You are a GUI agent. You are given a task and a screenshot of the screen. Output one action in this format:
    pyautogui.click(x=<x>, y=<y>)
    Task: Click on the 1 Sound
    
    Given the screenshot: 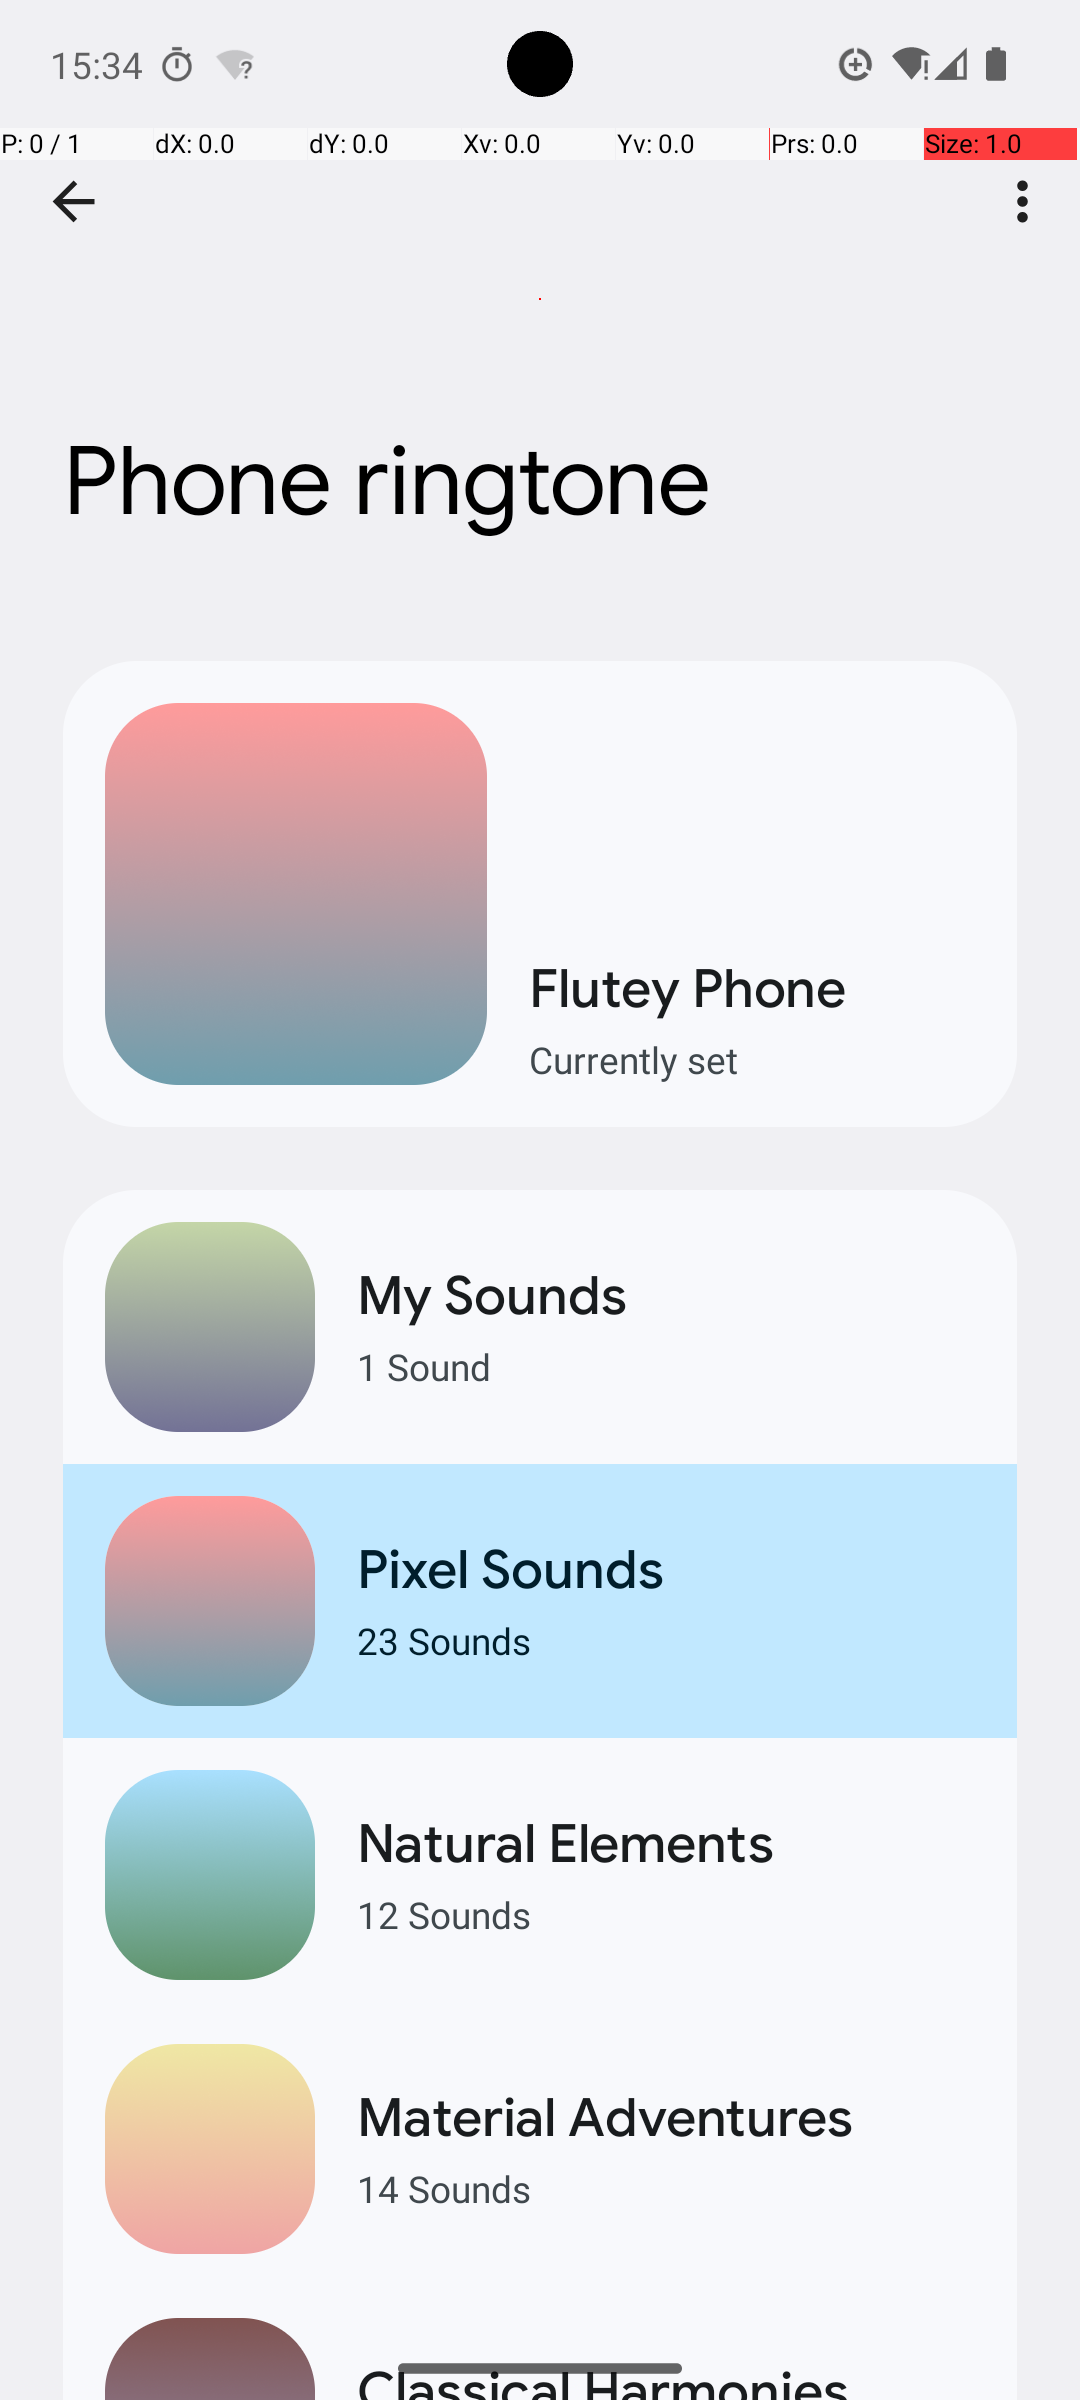 What is the action you would take?
    pyautogui.click(x=666, y=1366)
    